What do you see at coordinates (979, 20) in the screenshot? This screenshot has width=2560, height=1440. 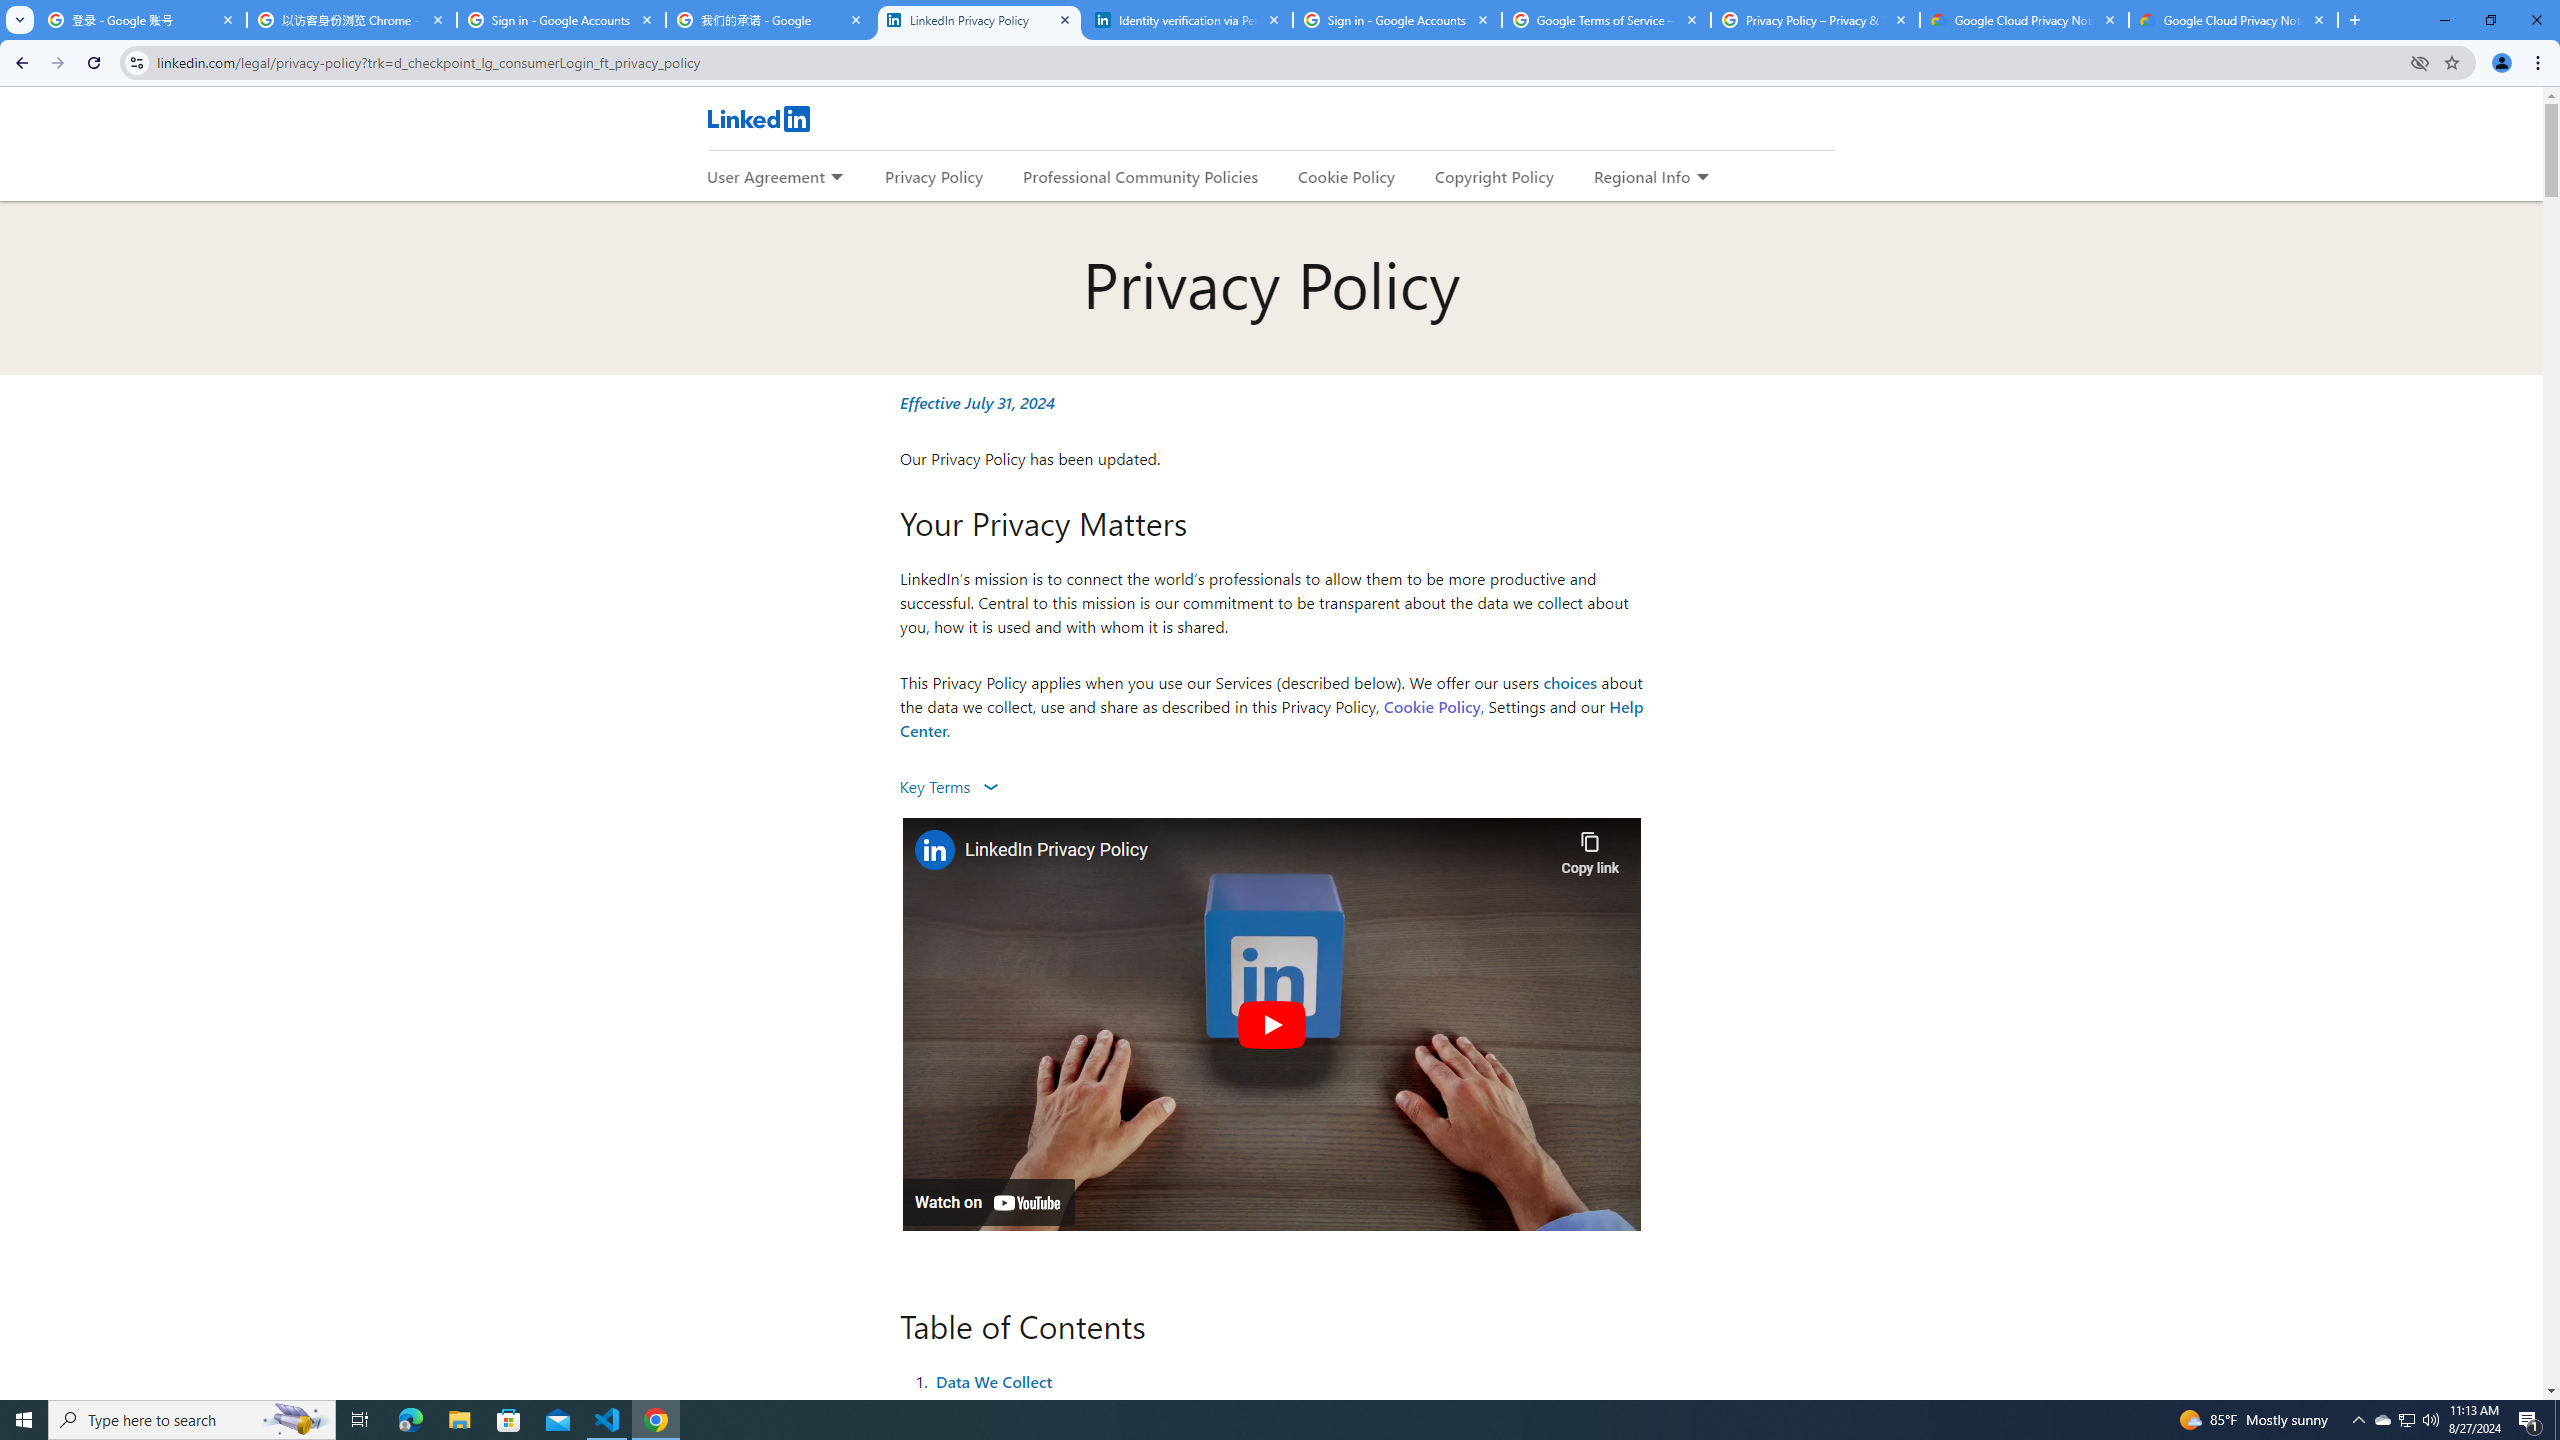 I see `LinkedIn Privacy Policy` at bounding box center [979, 20].